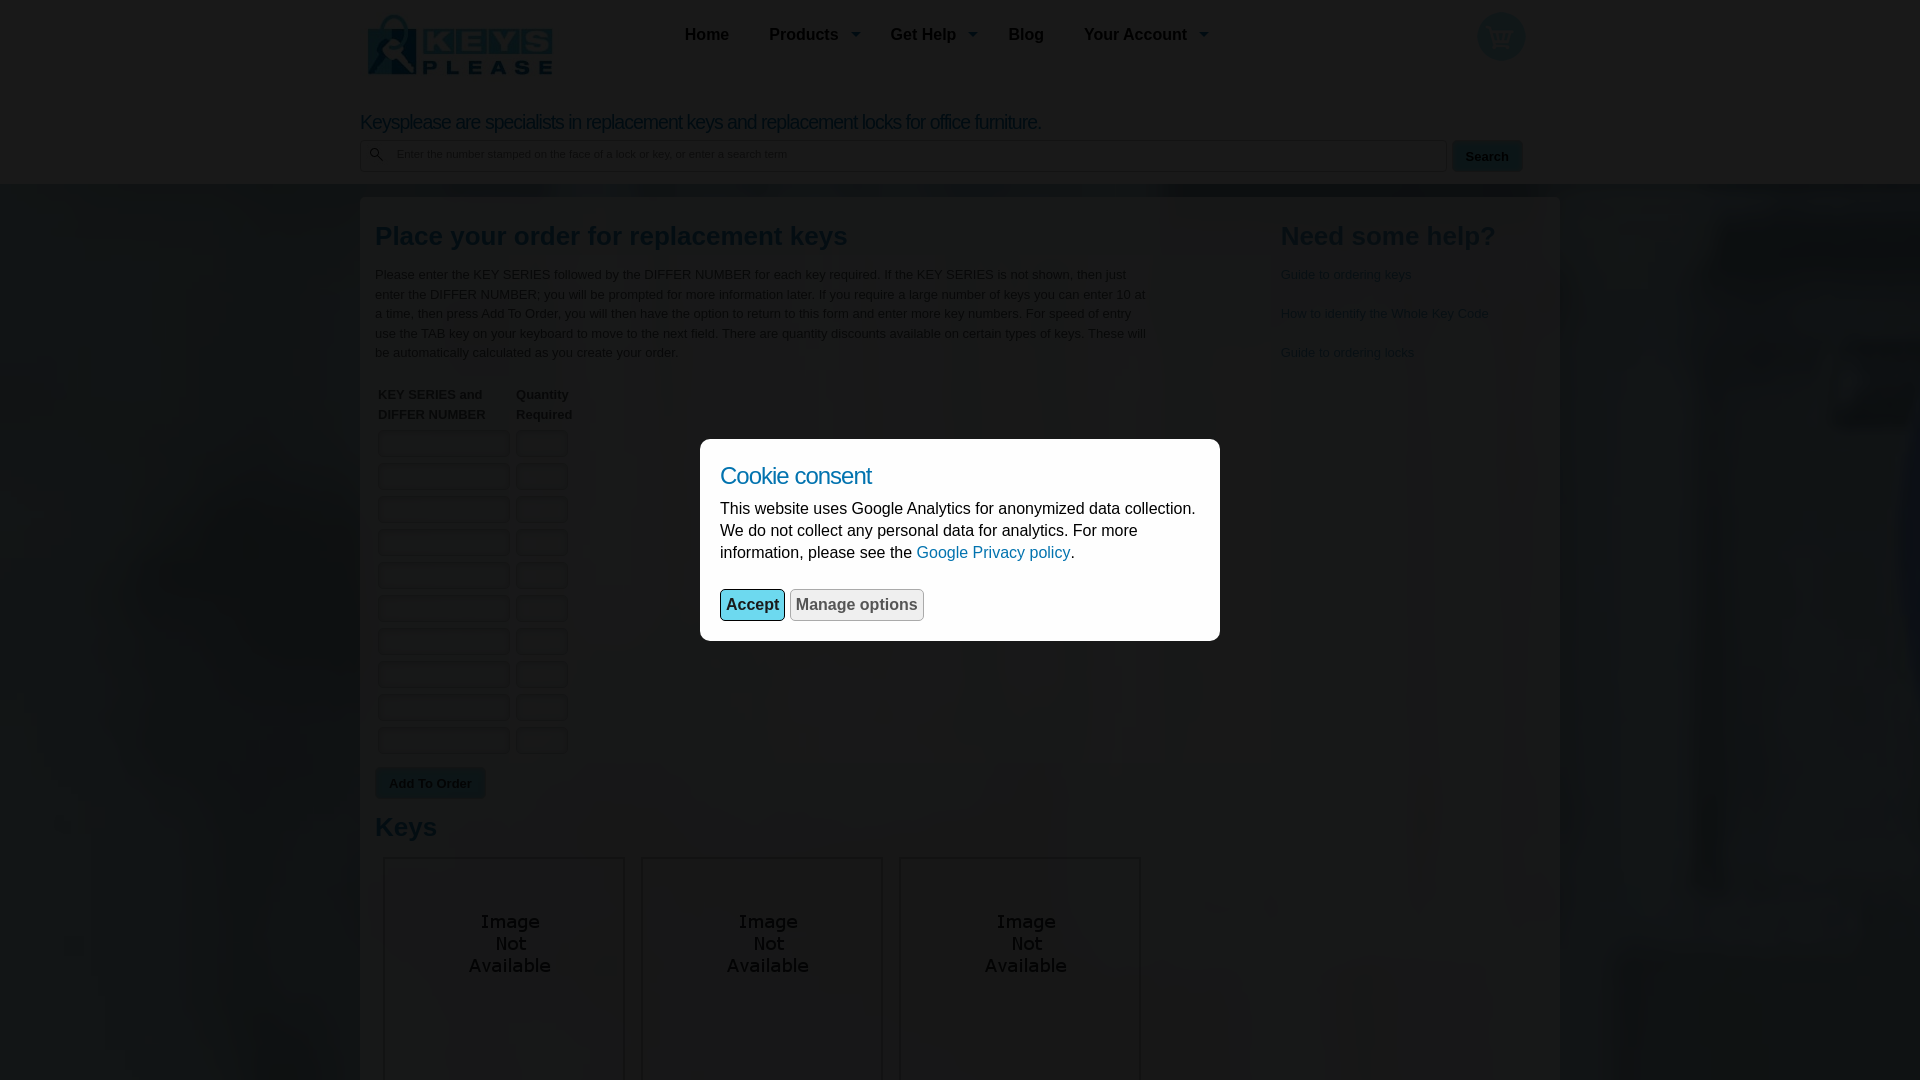  What do you see at coordinates (1026, 34) in the screenshot?
I see `Blog` at bounding box center [1026, 34].